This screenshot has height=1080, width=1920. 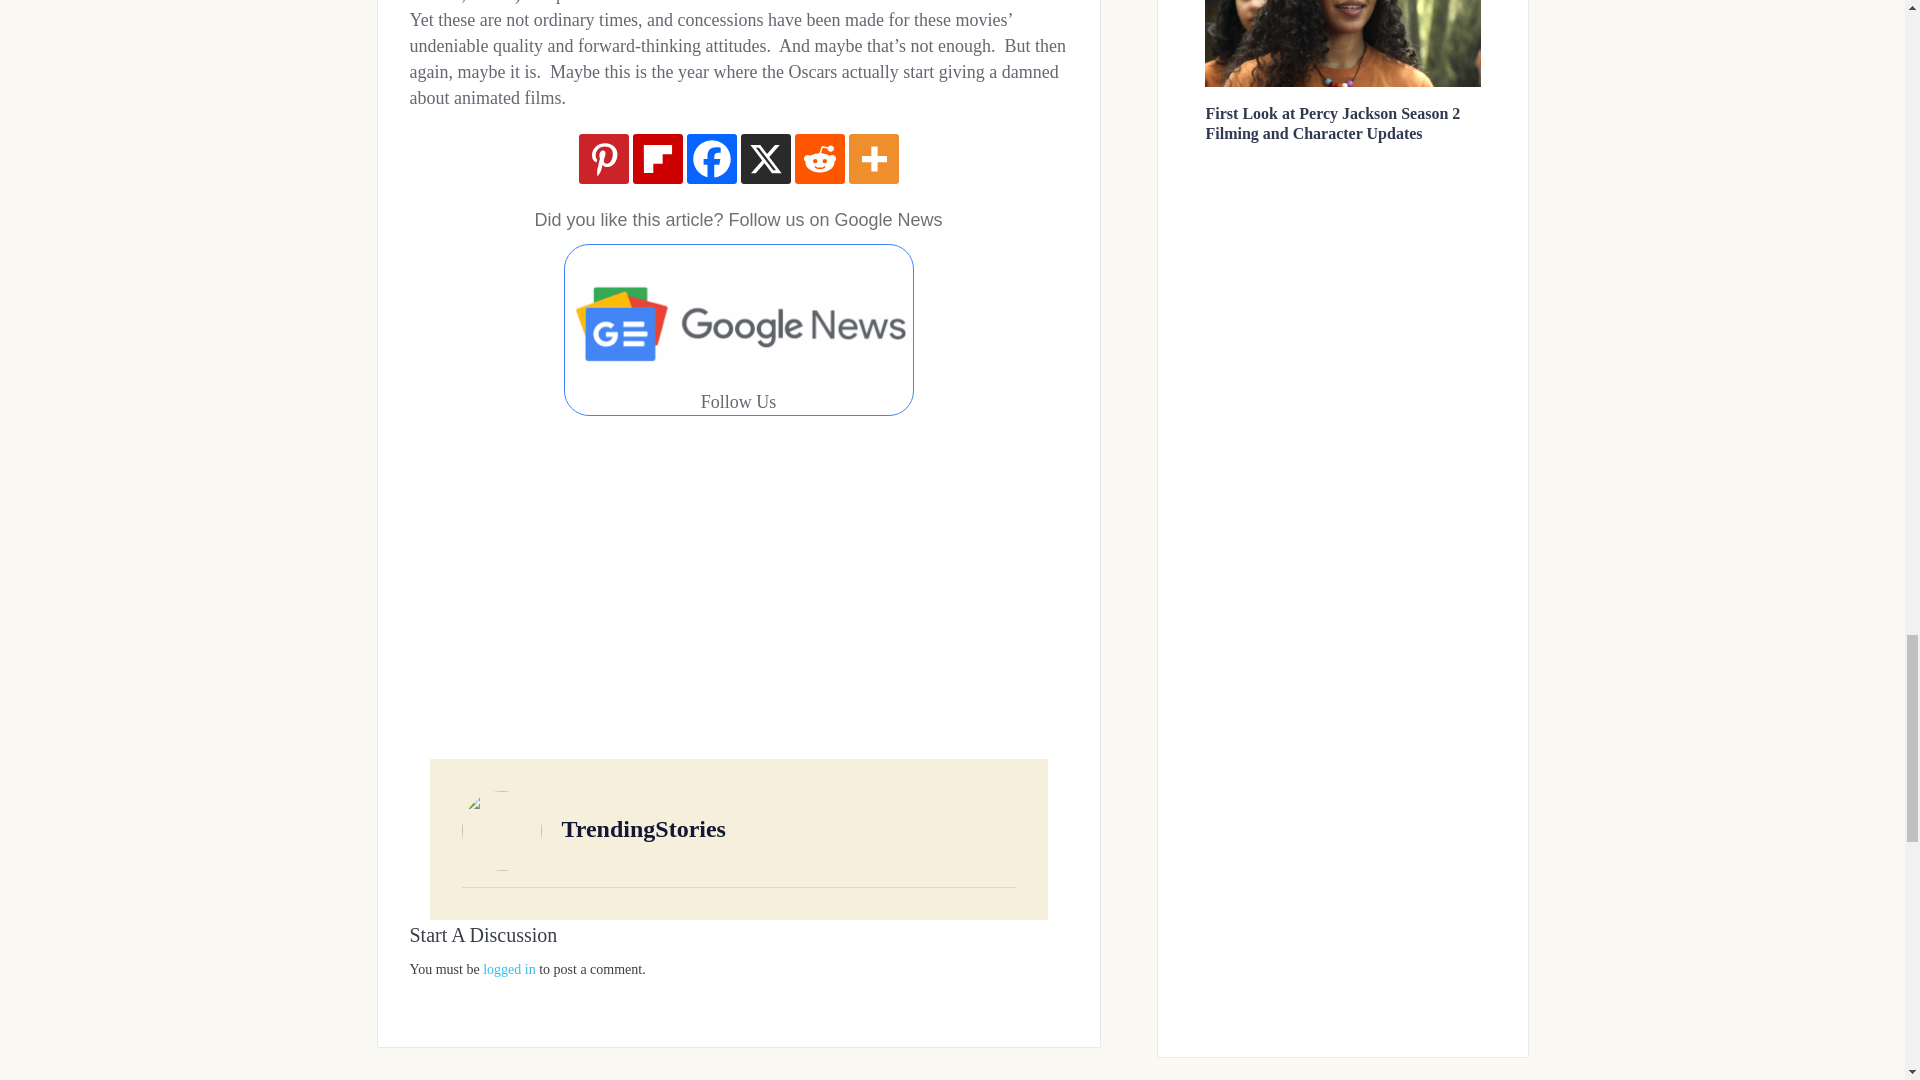 What do you see at coordinates (602, 158) in the screenshot?
I see `Pinterest` at bounding box center [602, 158].